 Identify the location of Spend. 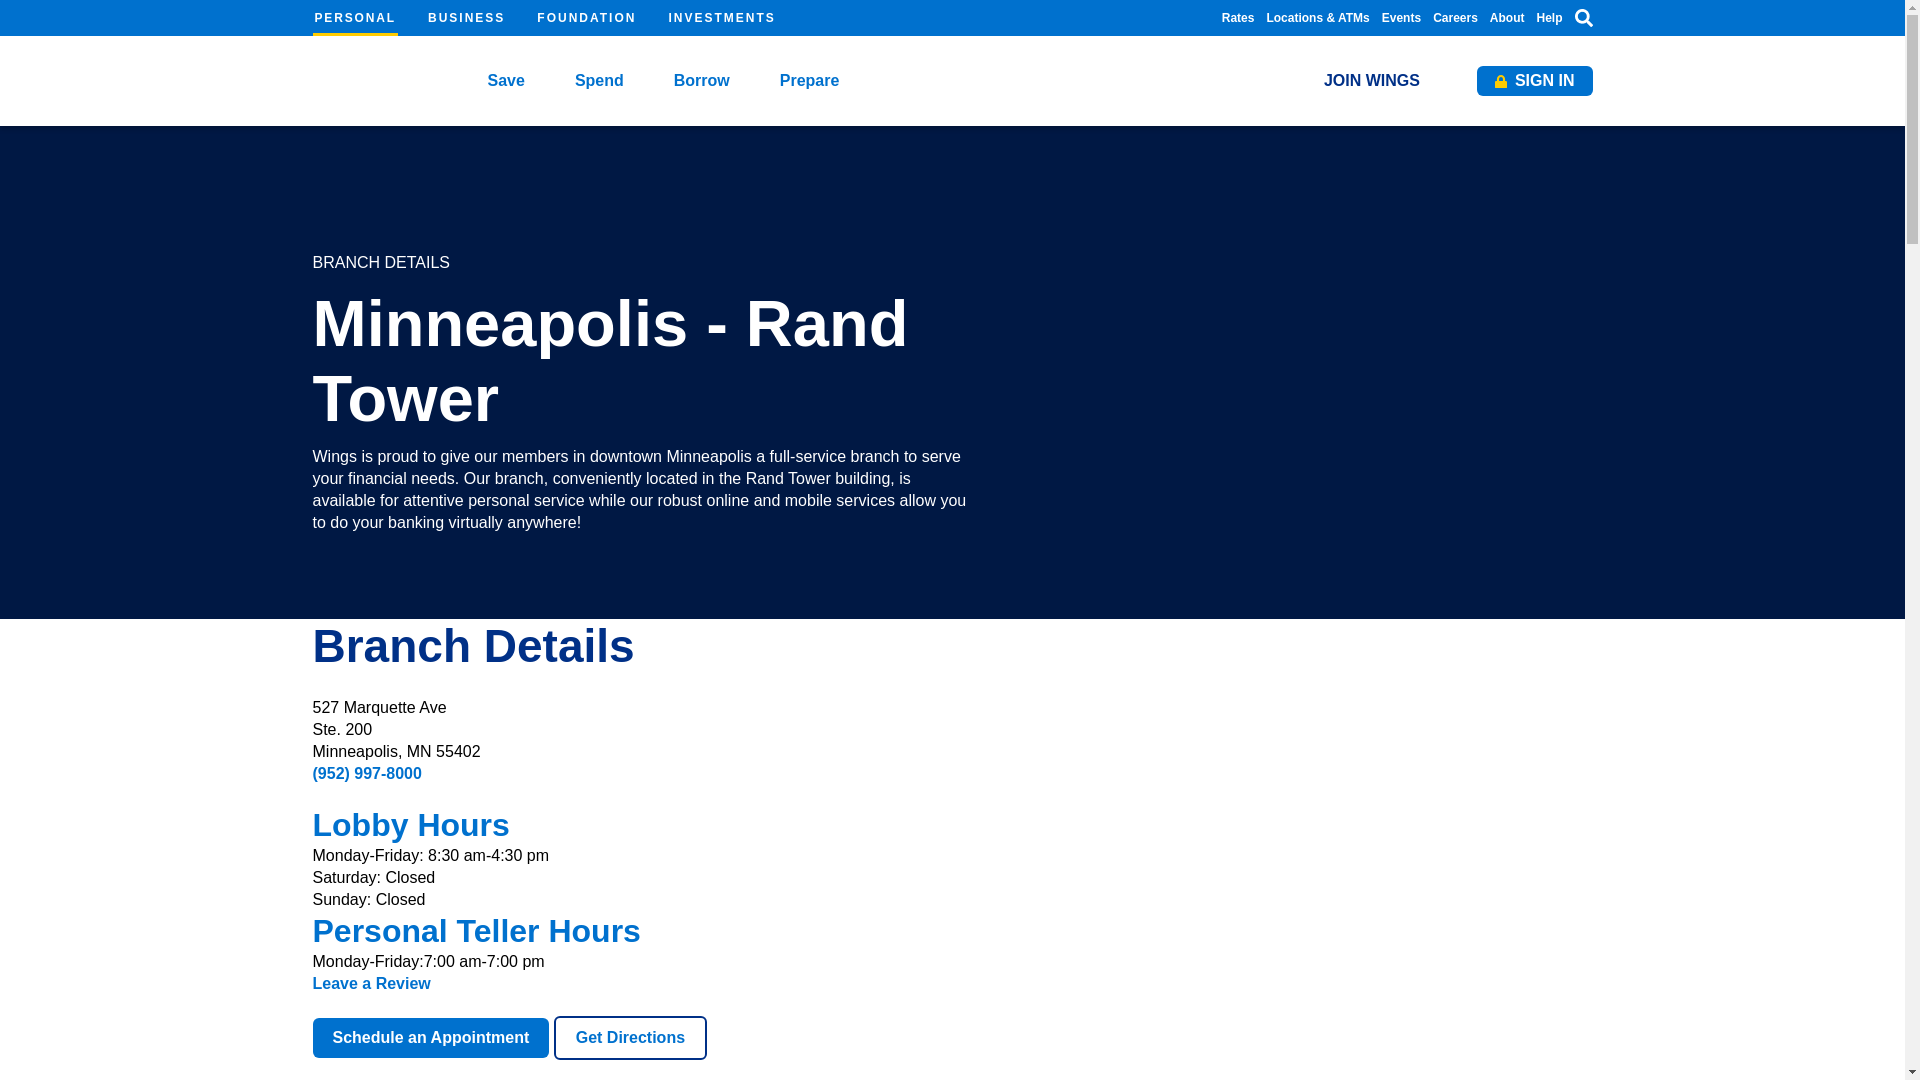
(598, 80).